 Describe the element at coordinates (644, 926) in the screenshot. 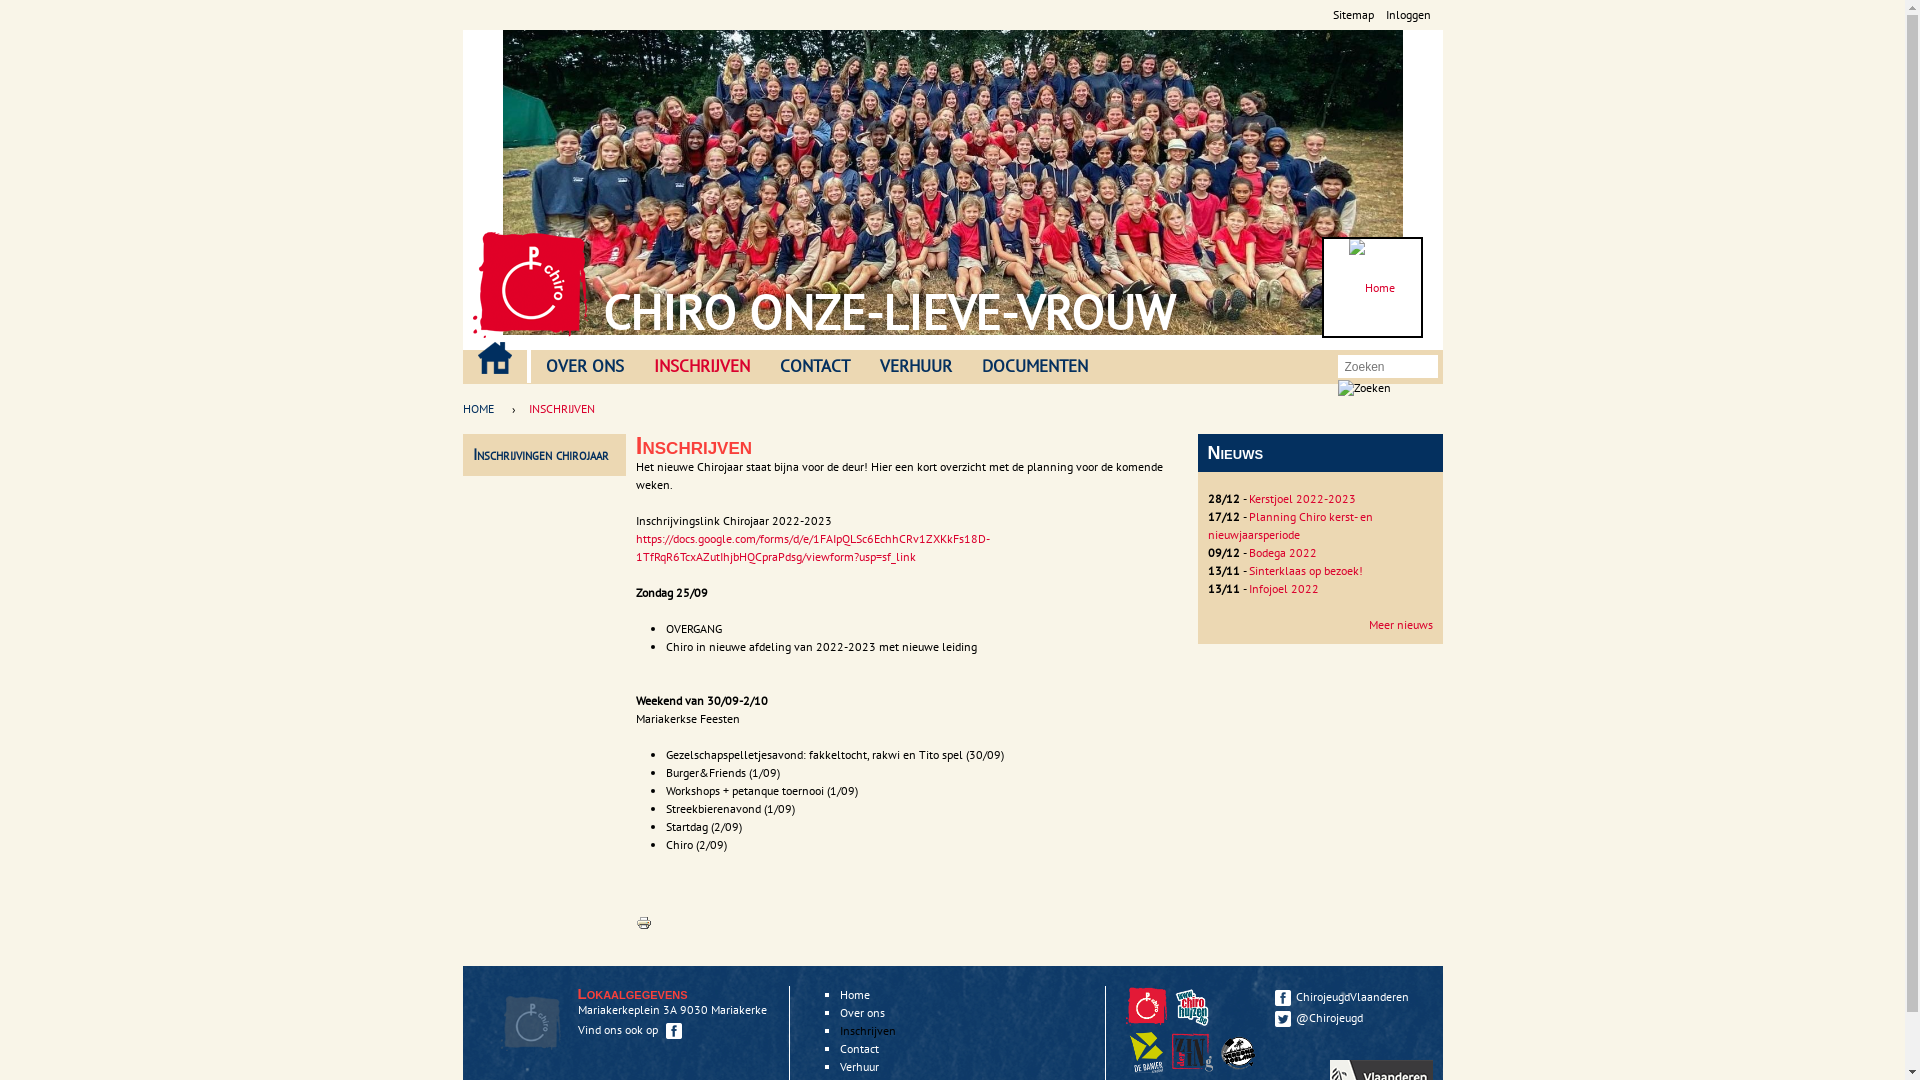

I see `Afdrukbare versie` at that location.